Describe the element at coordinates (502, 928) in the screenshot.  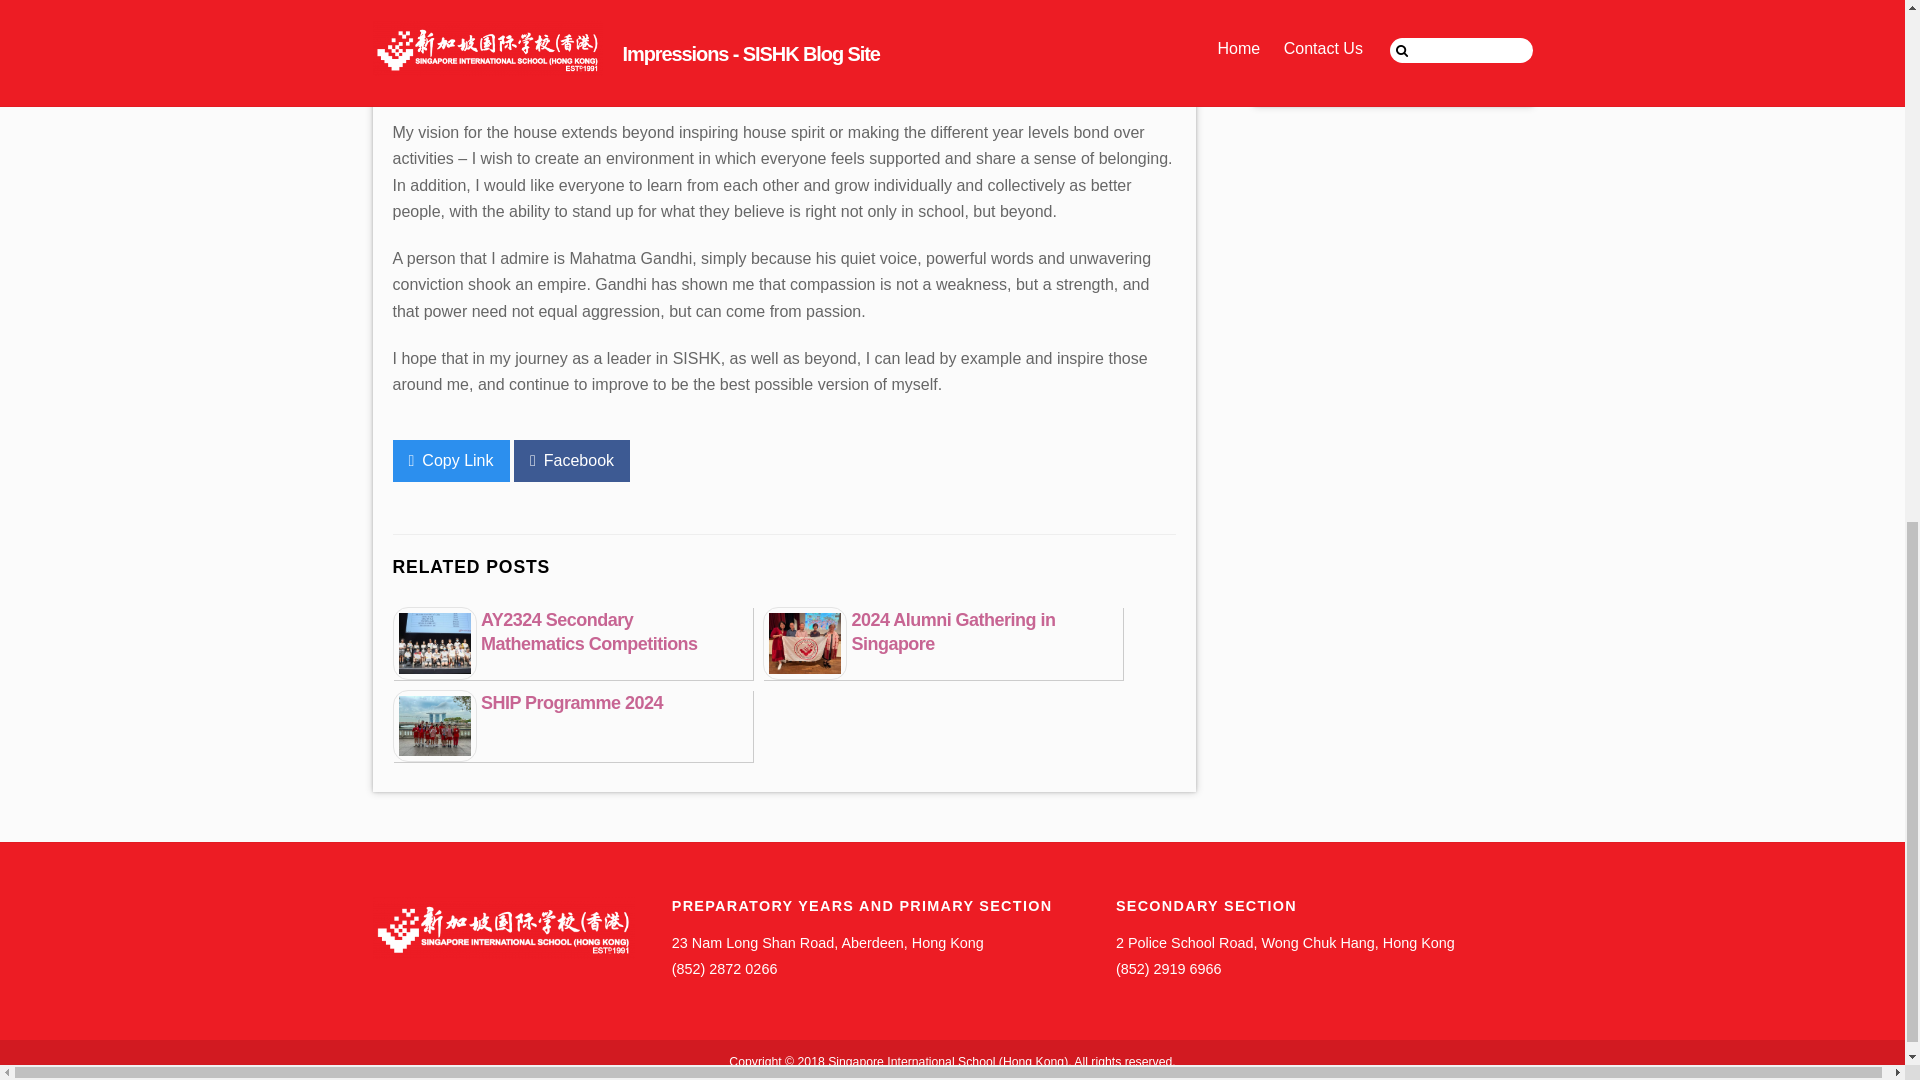
I see `Impressions - SISHK Blog Site` at that location.